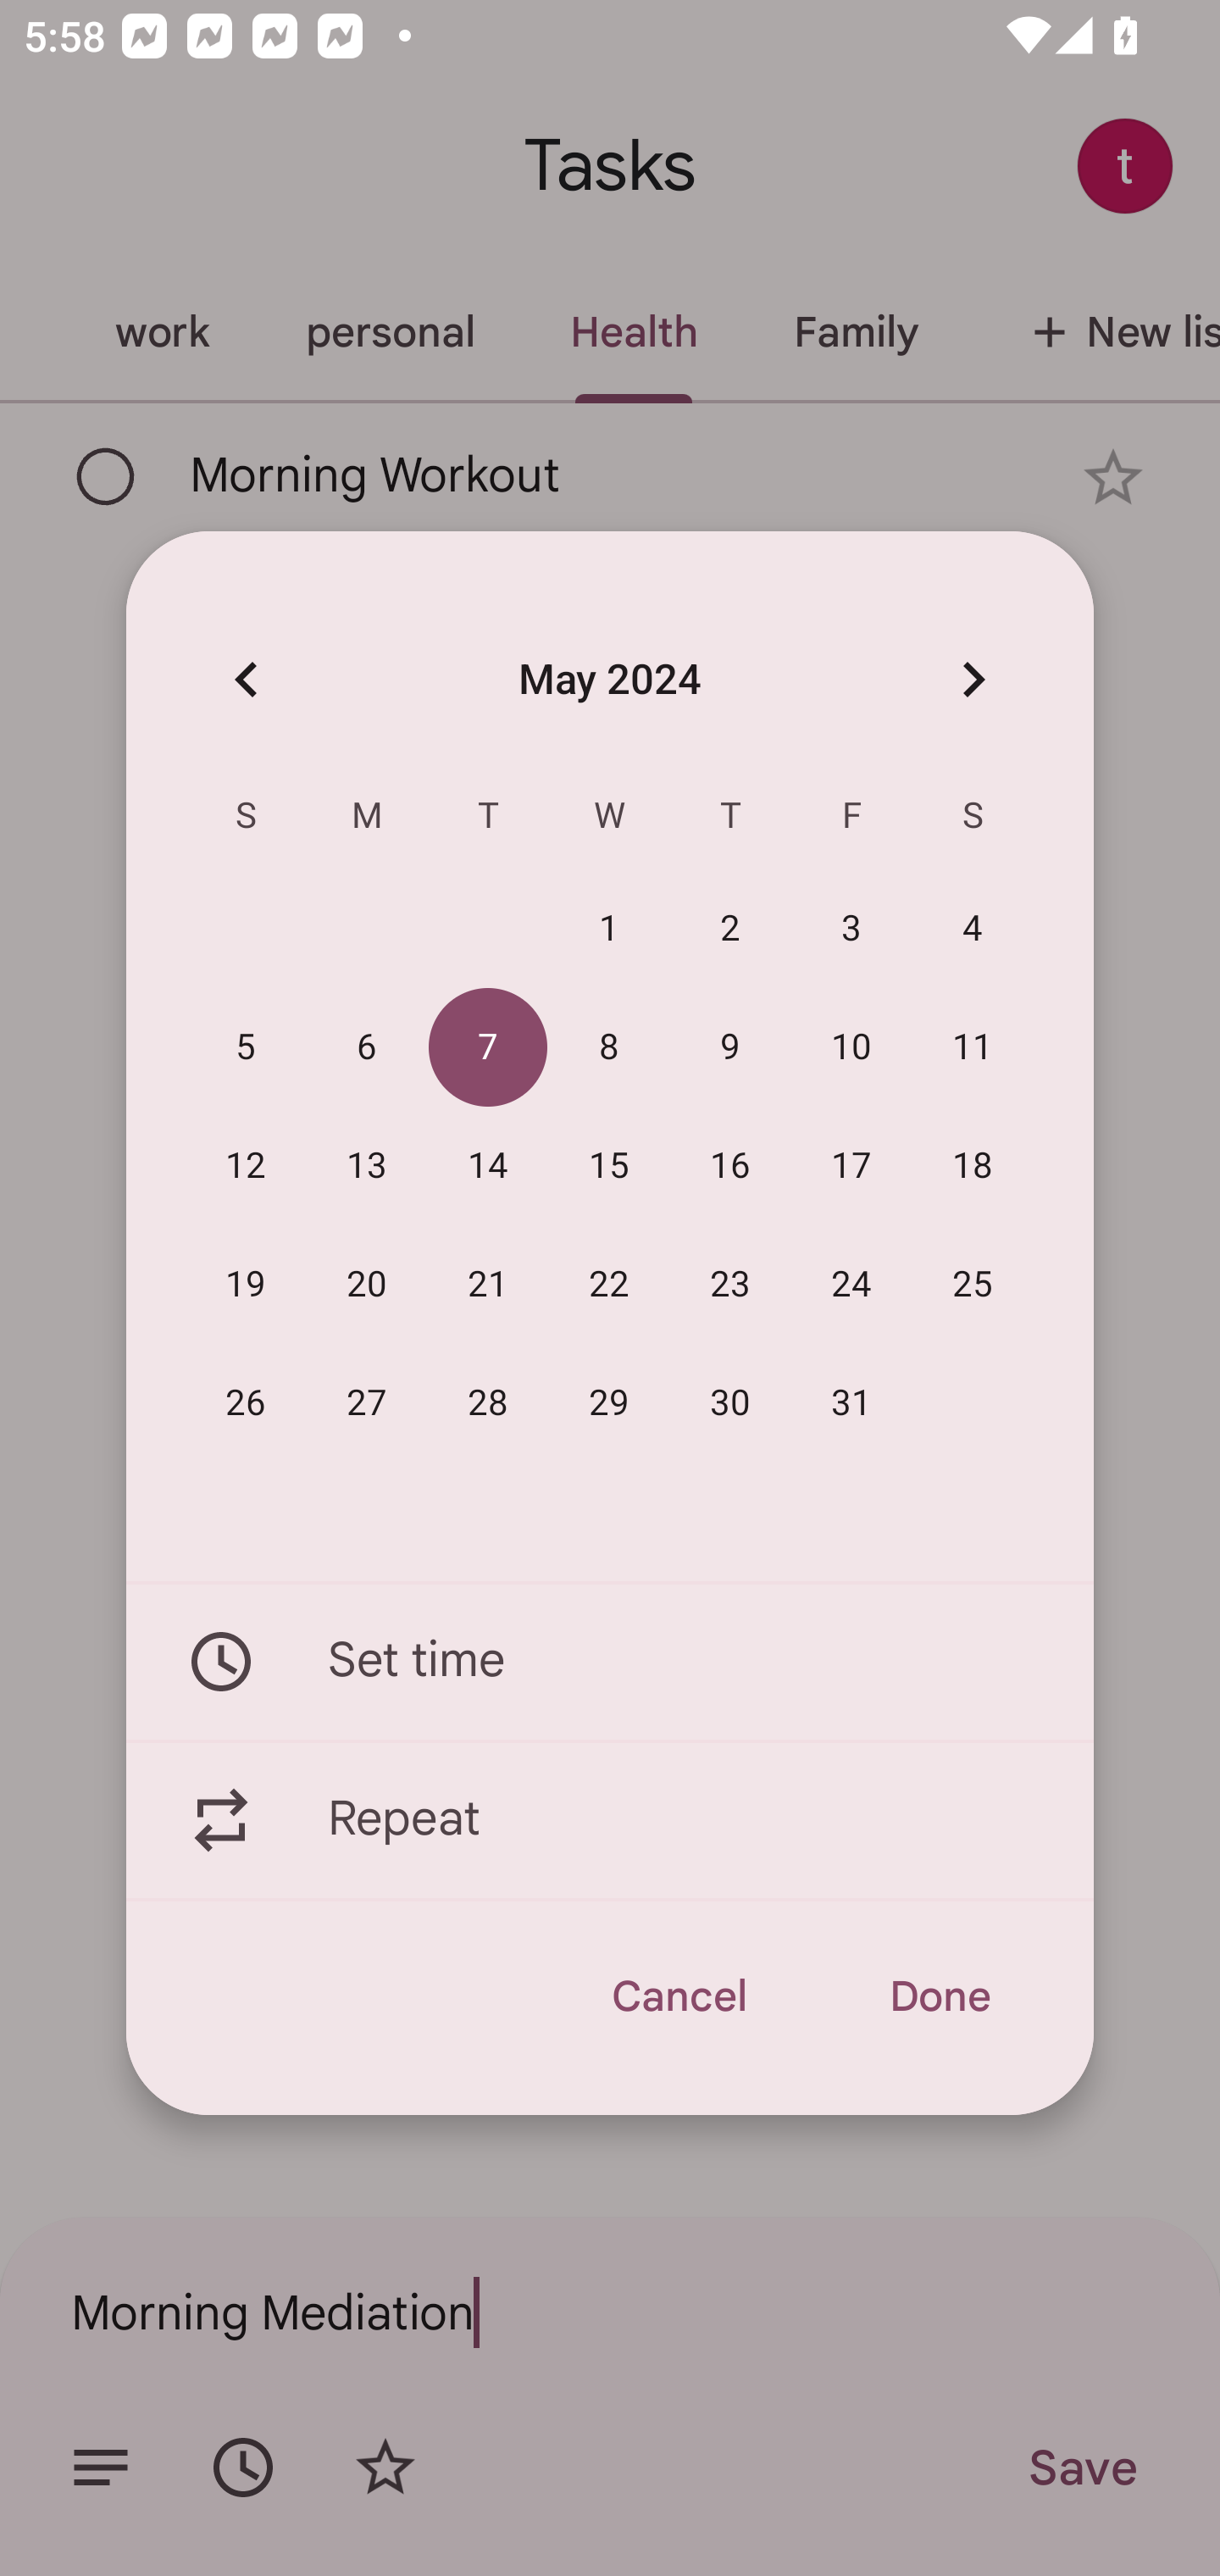 This screenshot has width=1220, height=2576. I want to click on 18 18 May 2024, so click(973, 1167).